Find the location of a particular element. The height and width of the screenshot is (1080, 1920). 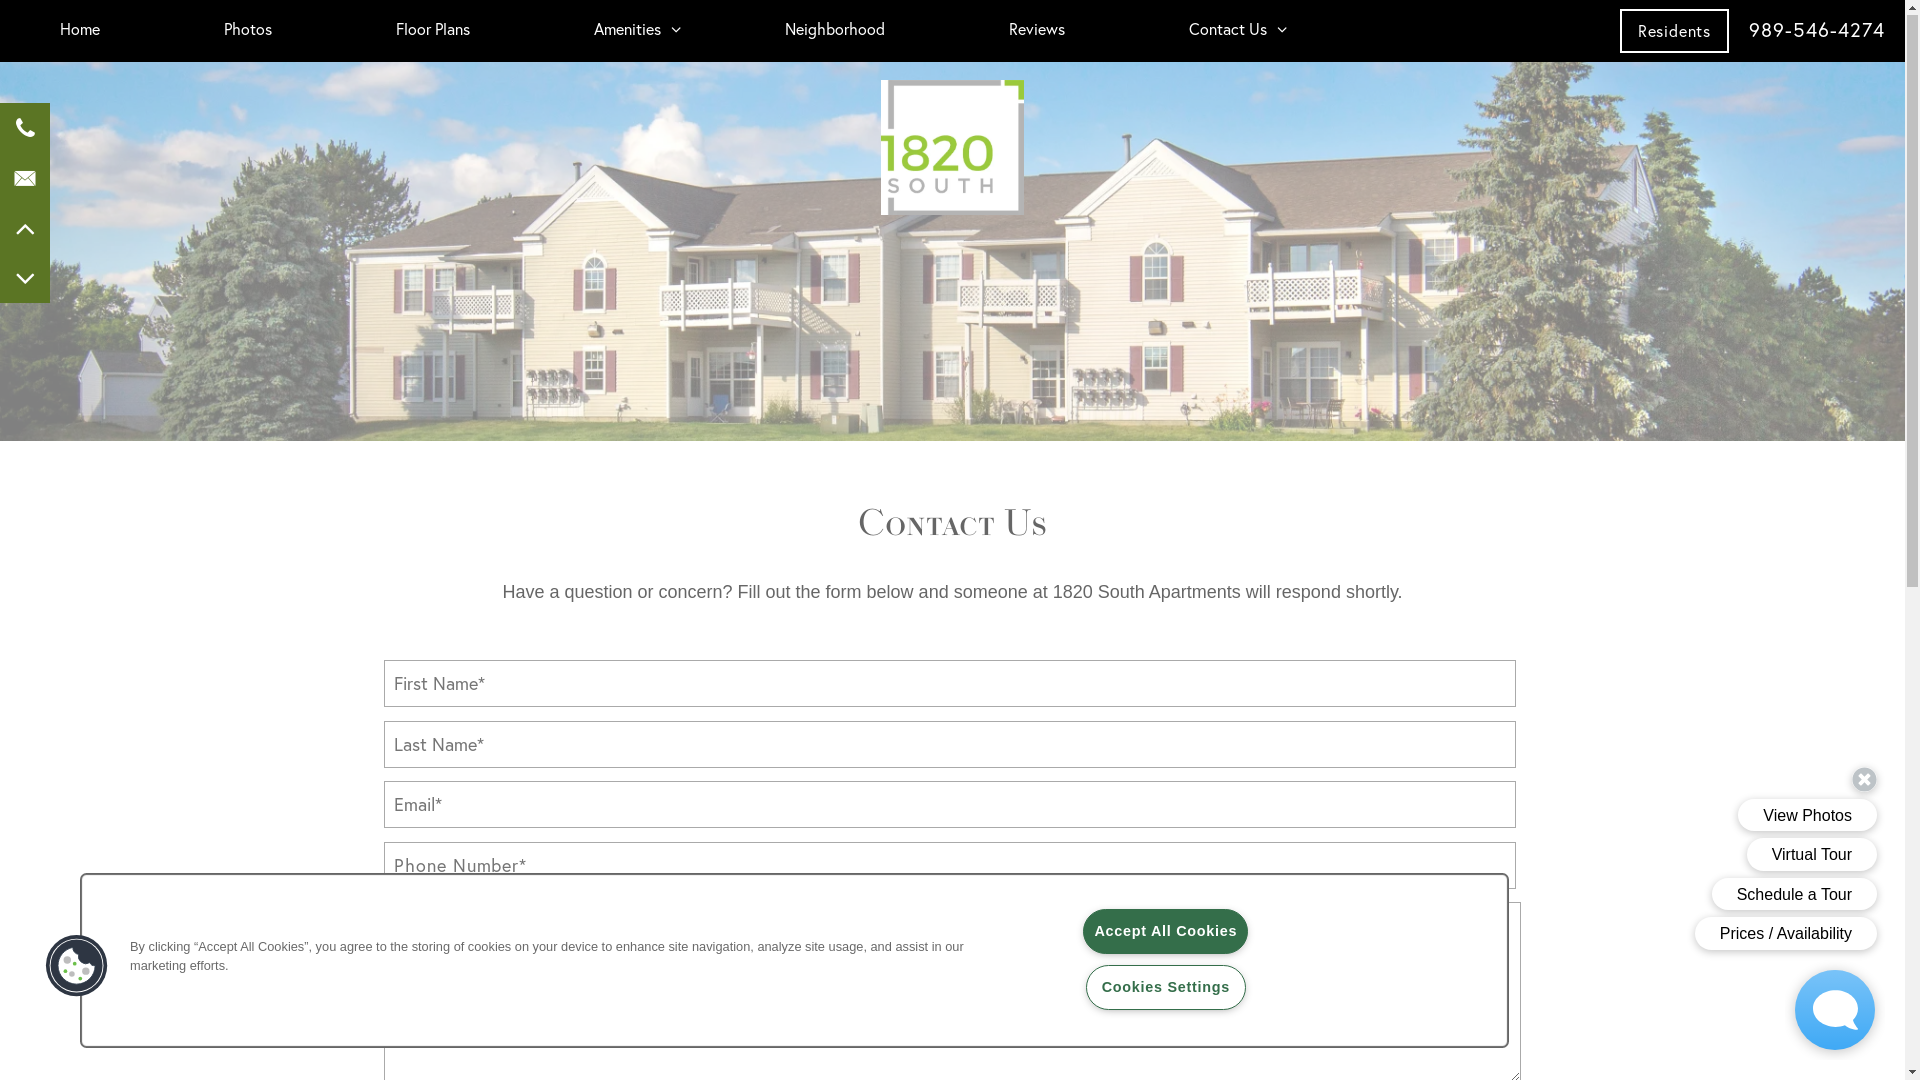

Residents is located at coordinates (1674, 32).